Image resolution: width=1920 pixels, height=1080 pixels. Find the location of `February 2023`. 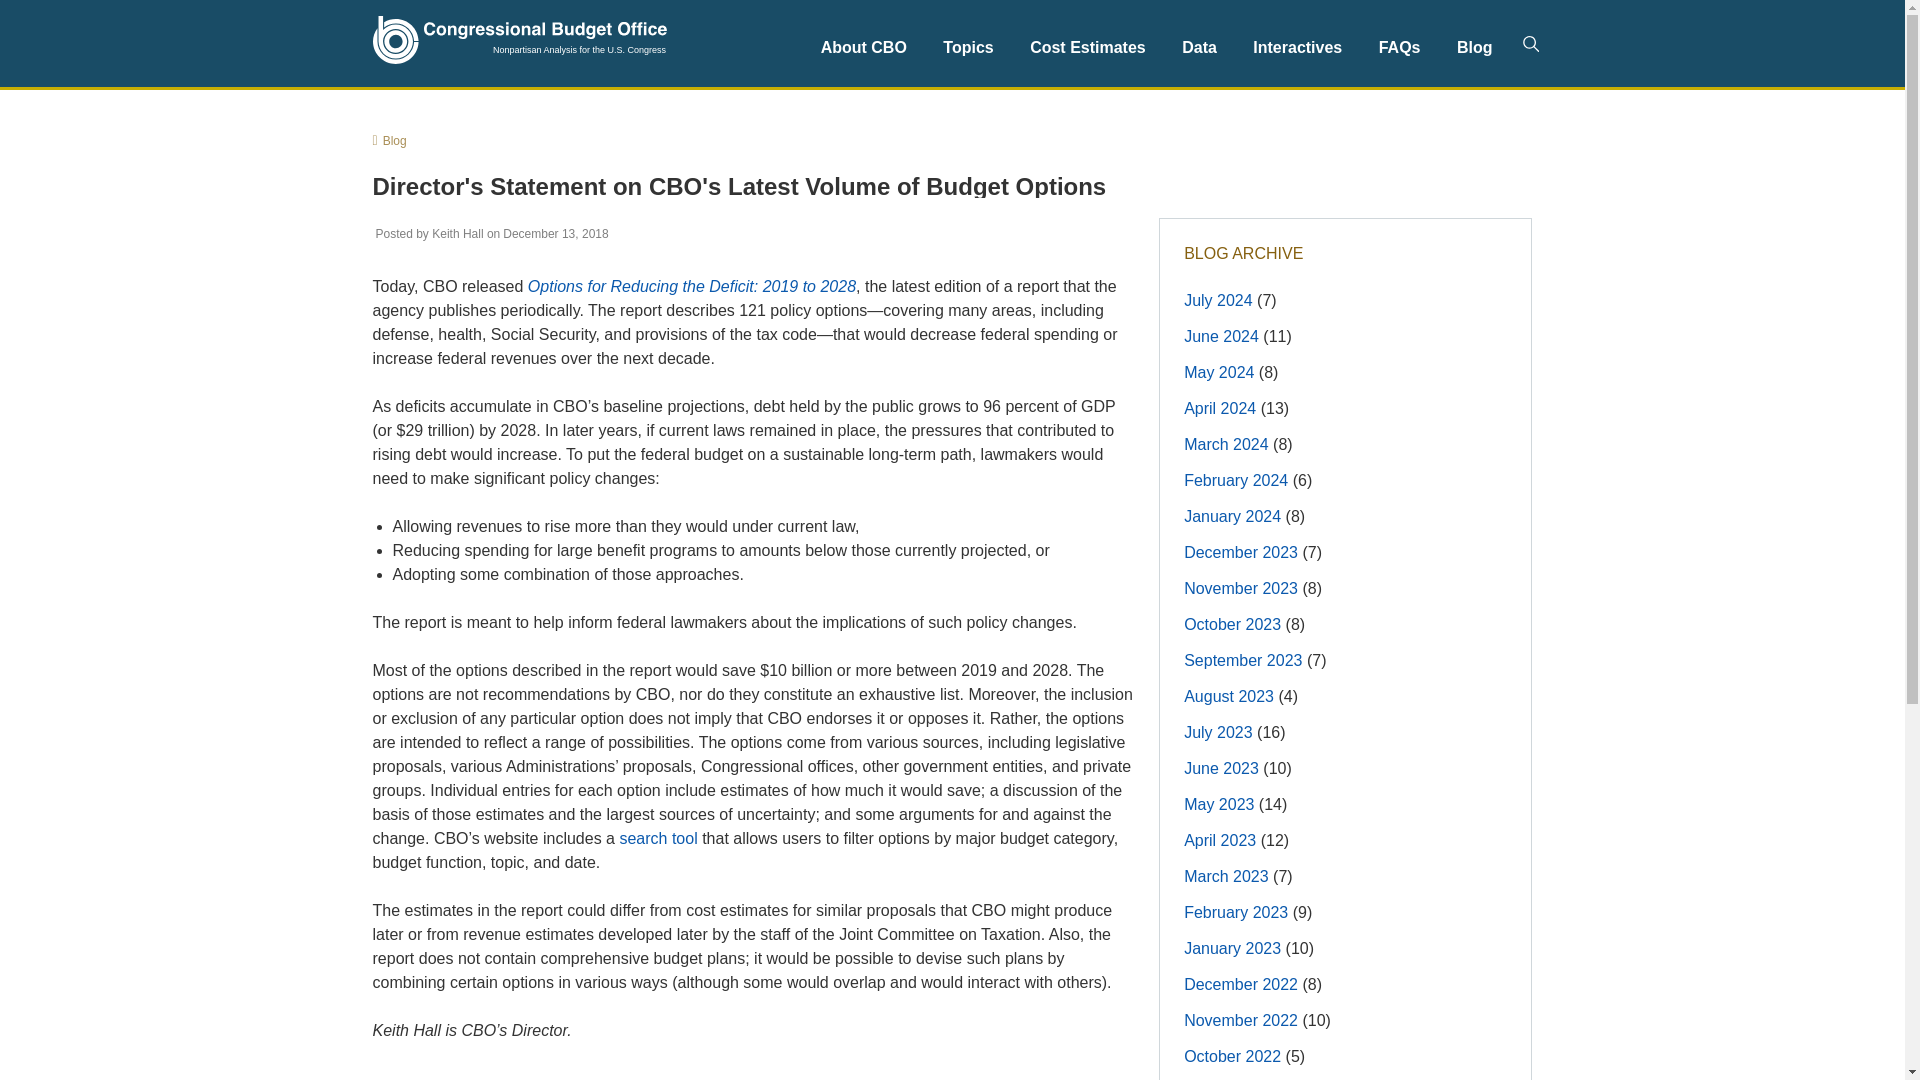

February 2023 is located at coordinates (1236, 912).